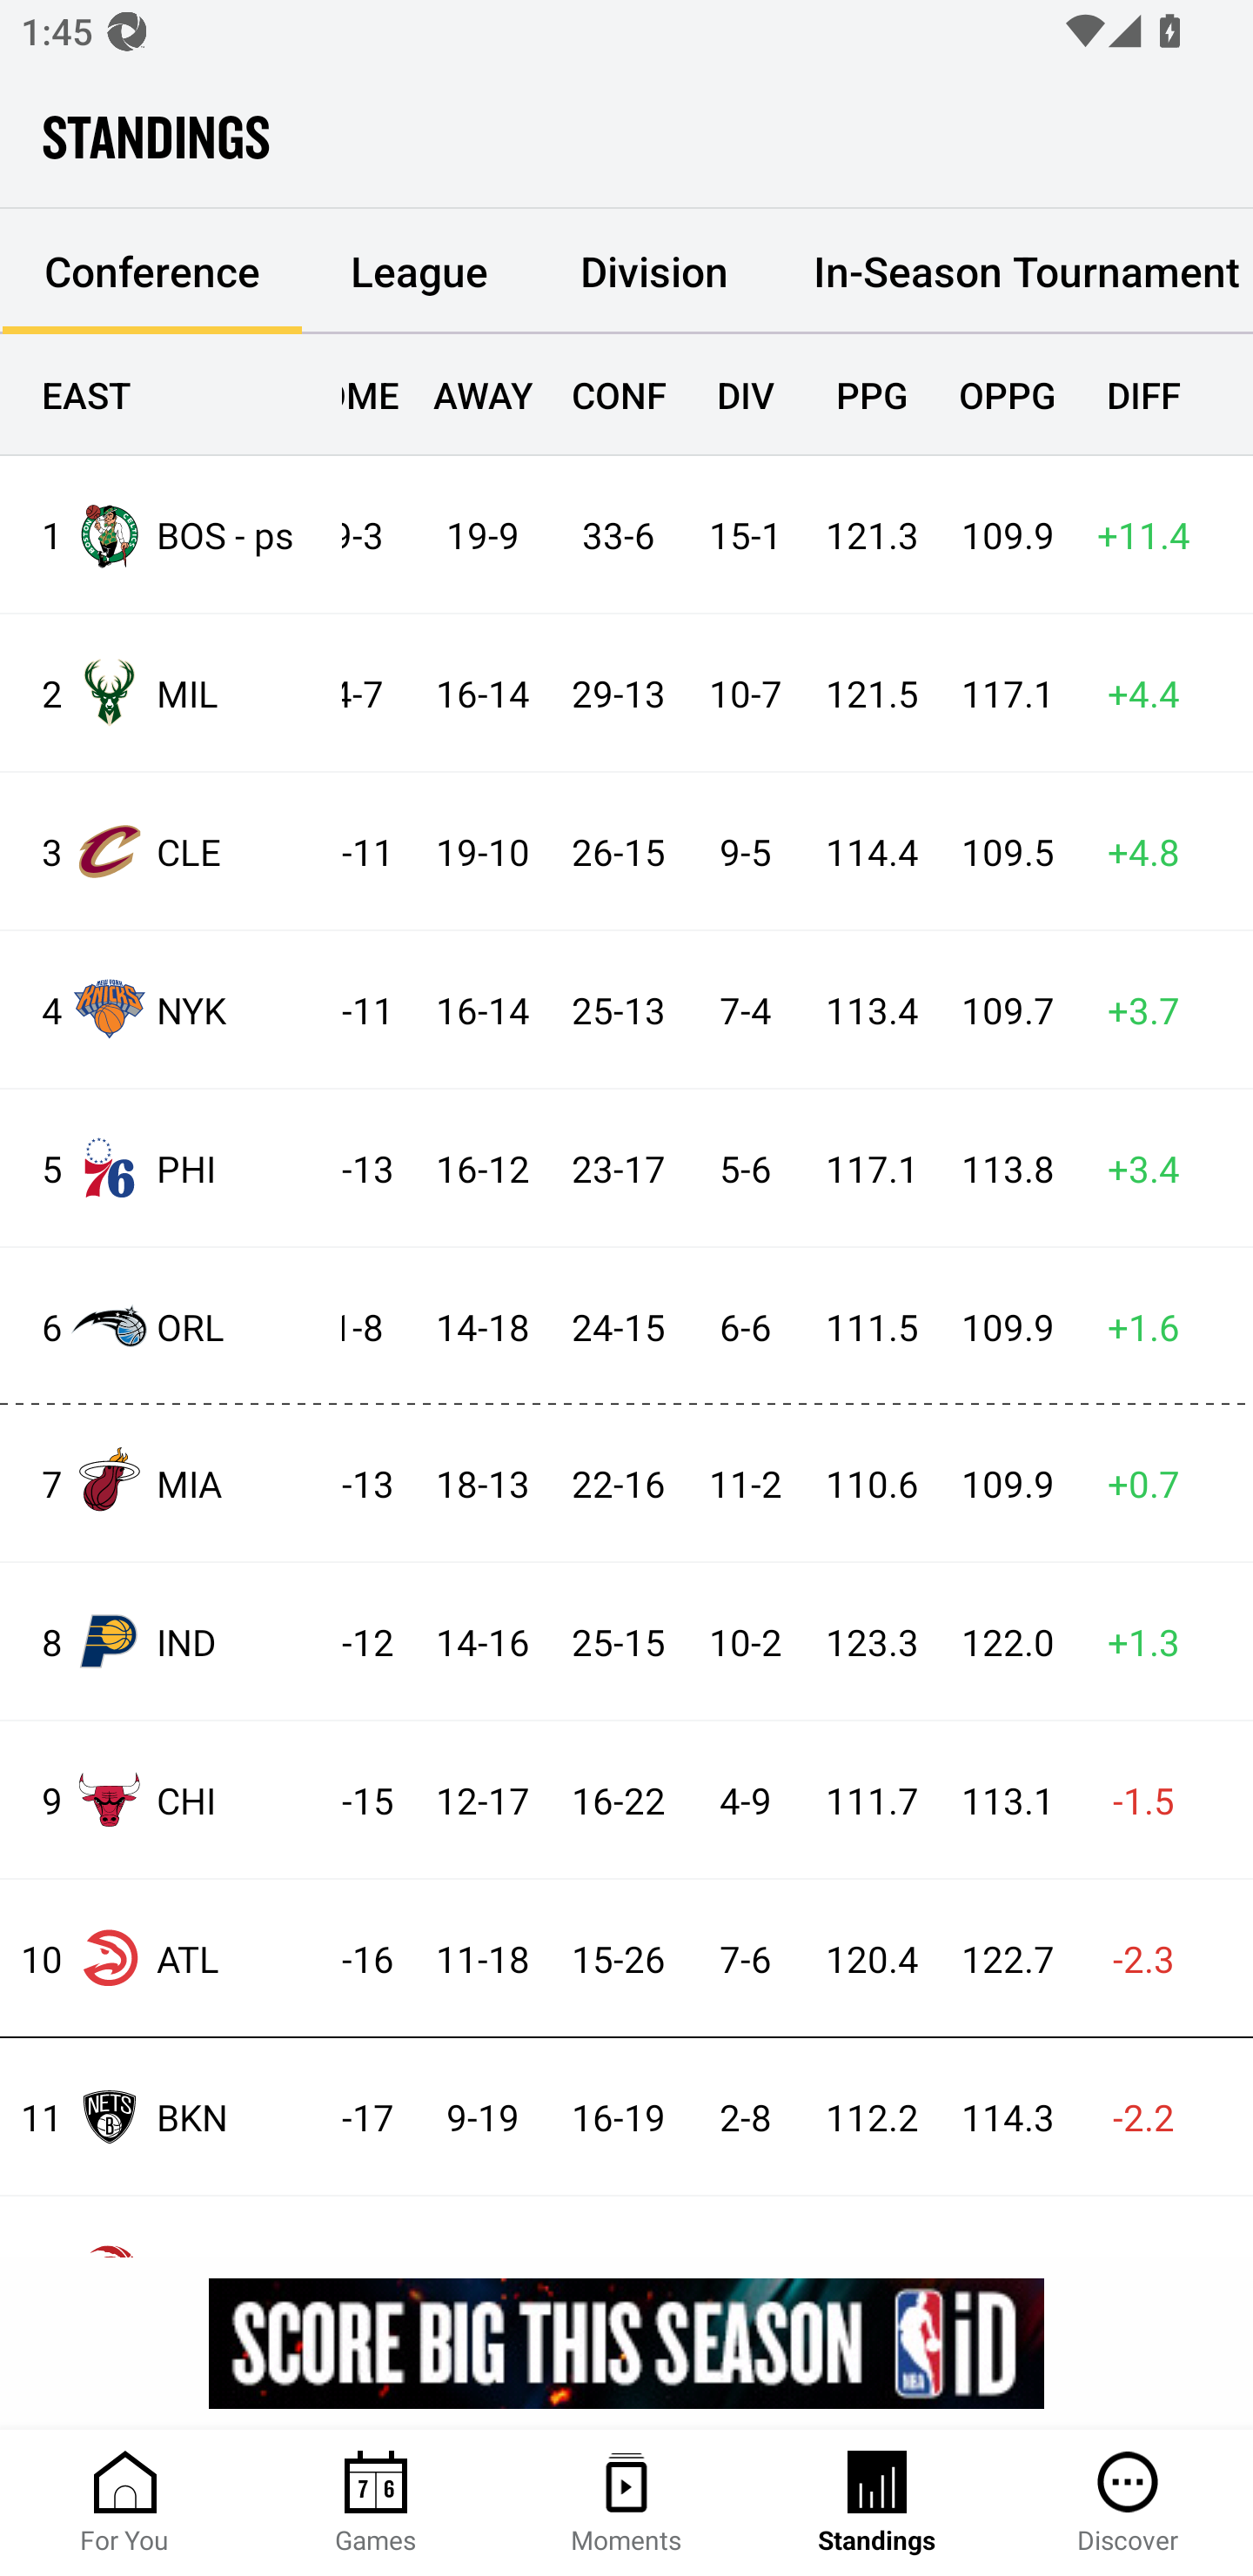  Describe the element at coordinates (1013, 272) in the screenshot. I see `In-Season Tournament` at that location.